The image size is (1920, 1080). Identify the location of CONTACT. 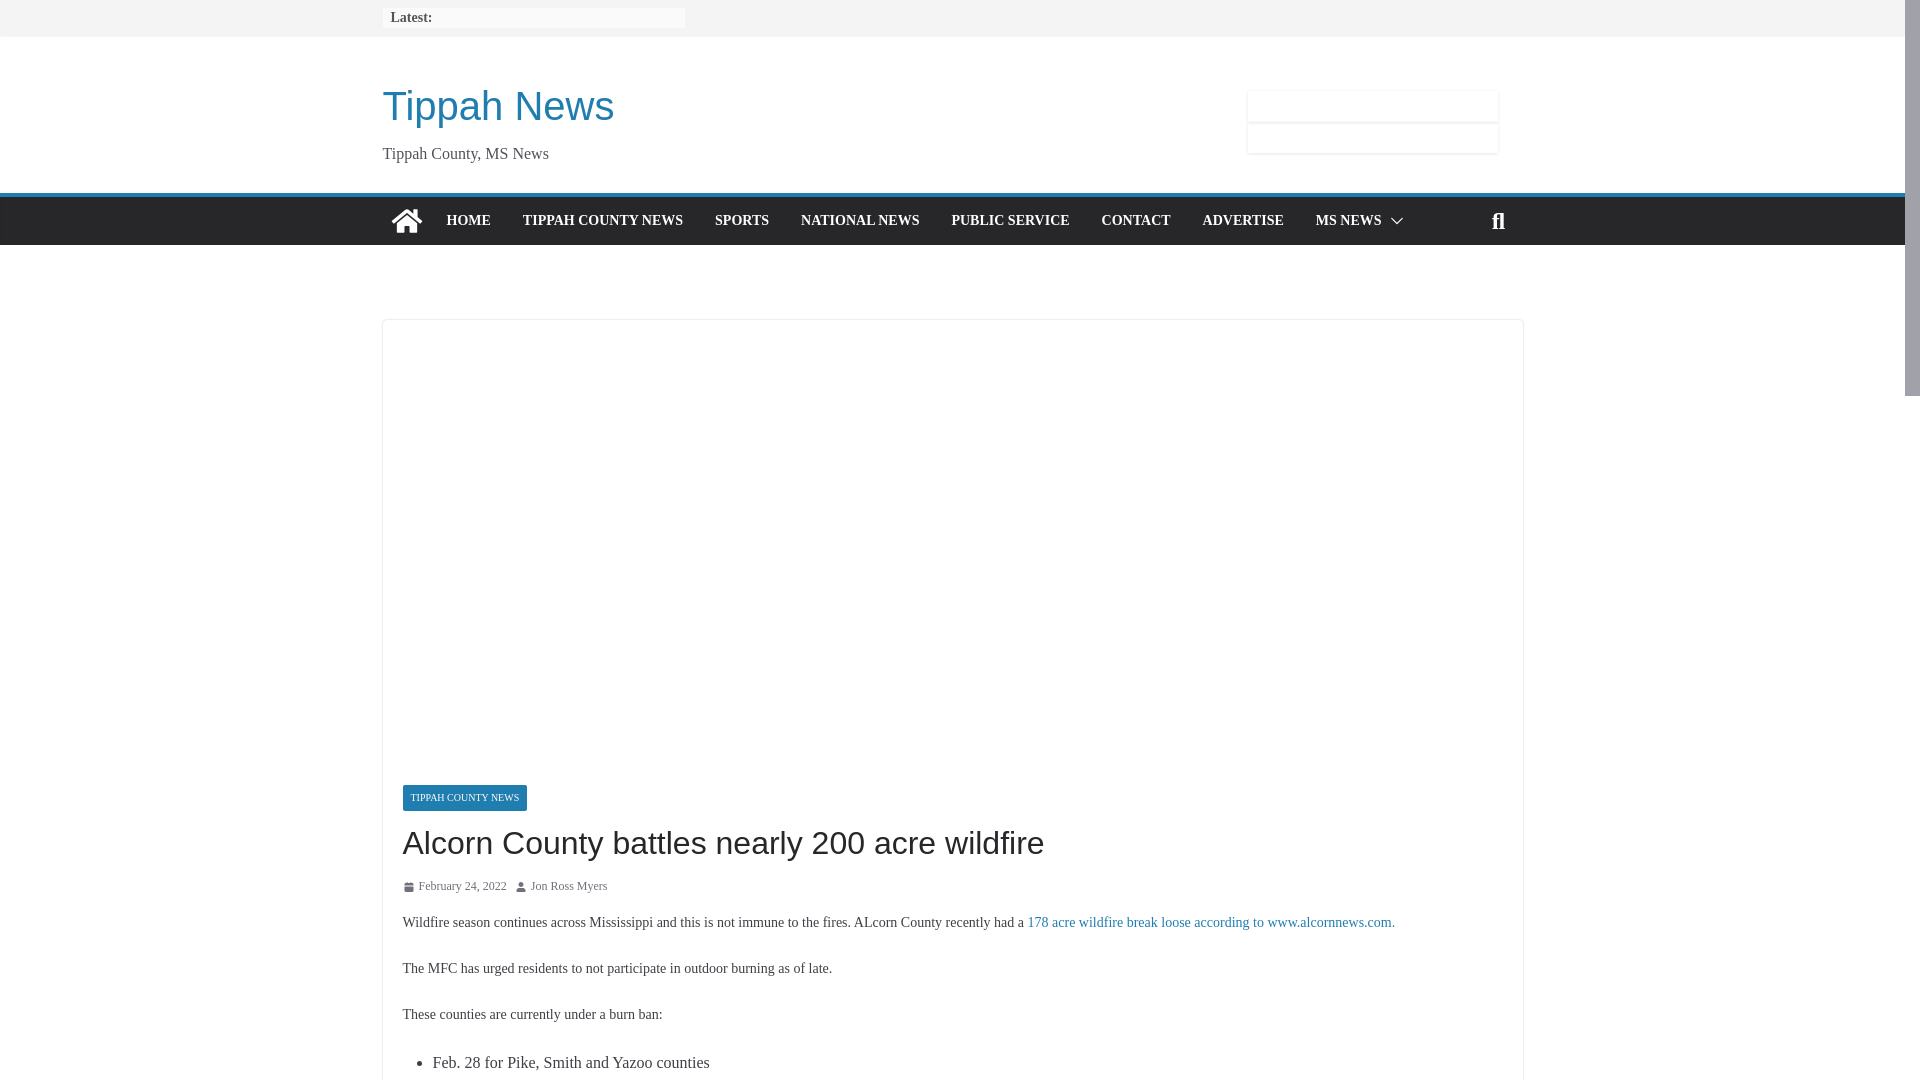
(1136, 221).